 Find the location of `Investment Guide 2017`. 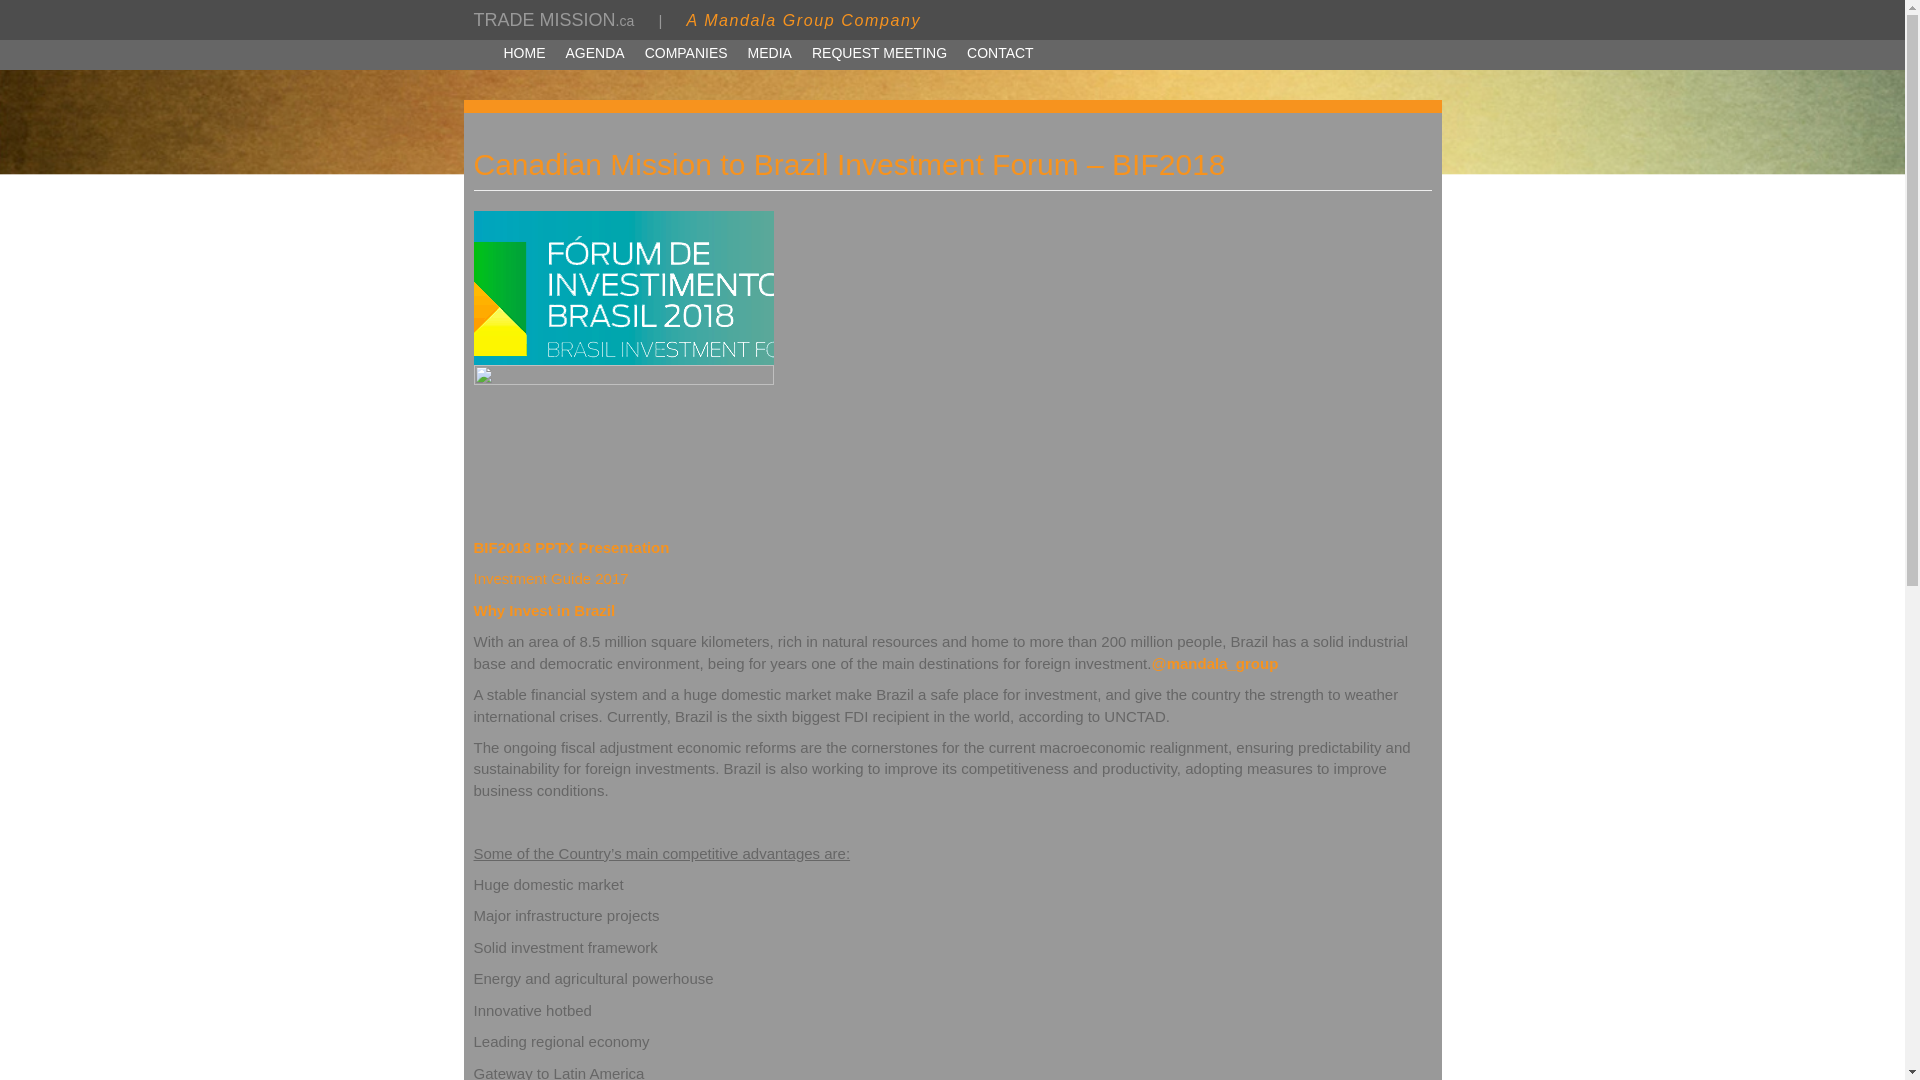

Investment Guide 2017 is located at coordinates (552, 578).